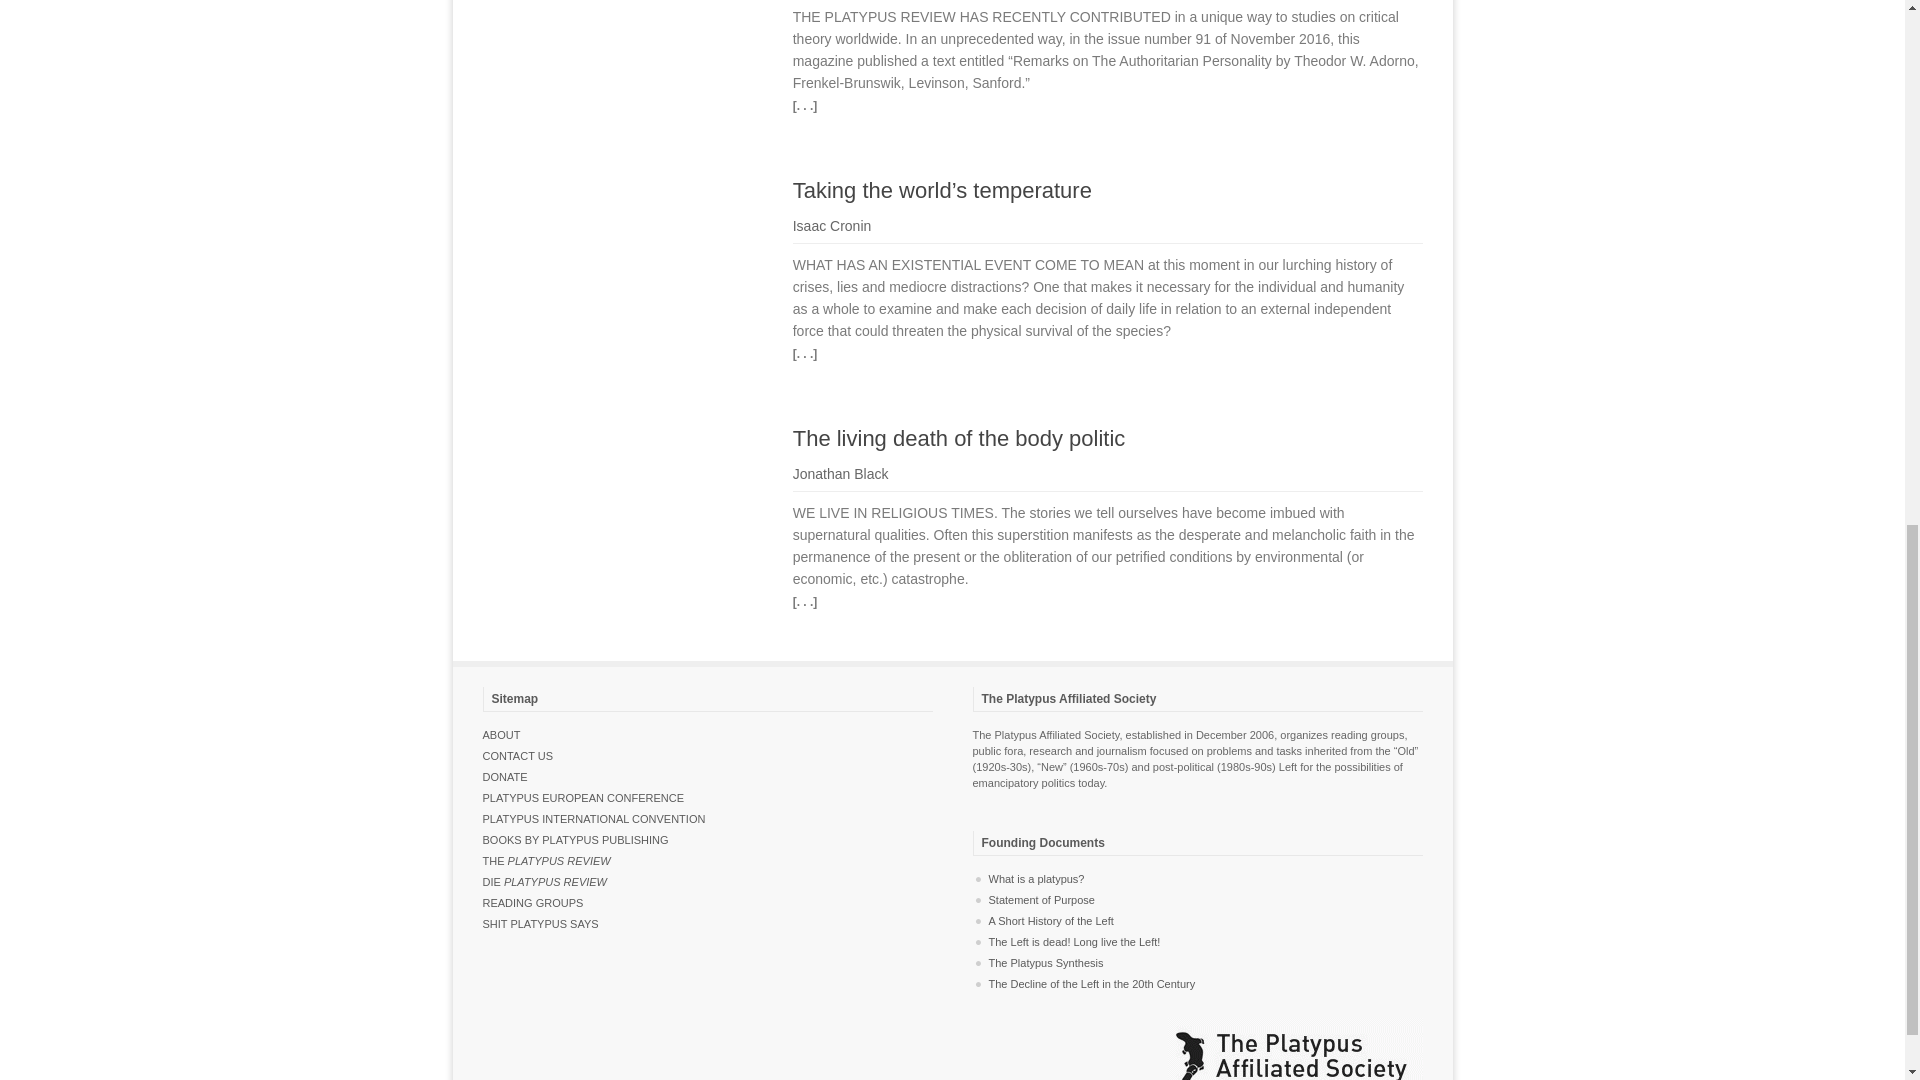 Image resolution: width=1920 pixels, height=1080 pixels. I want to click on ABOUT, so click(500, 734).